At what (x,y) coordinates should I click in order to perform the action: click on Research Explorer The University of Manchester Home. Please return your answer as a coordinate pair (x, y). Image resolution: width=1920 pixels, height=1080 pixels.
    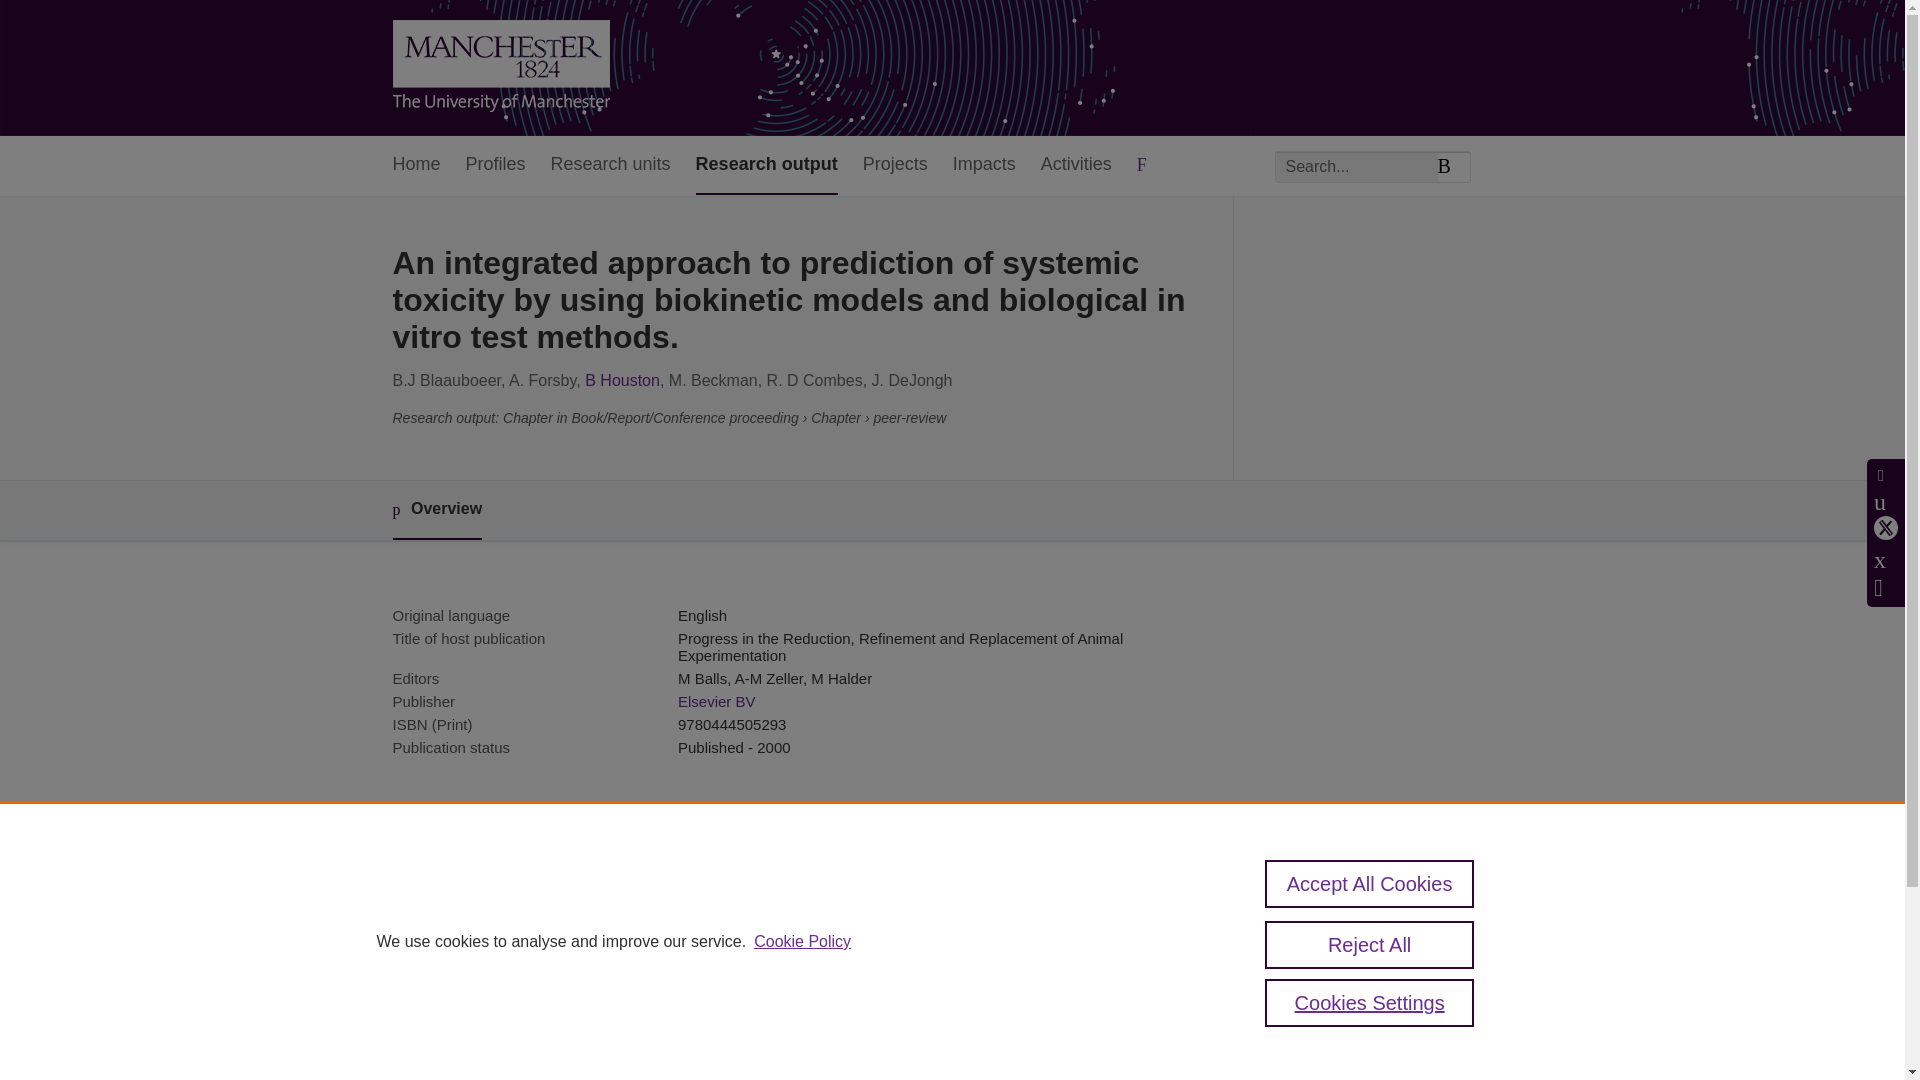
    Looking at the image, I should click on (500, 68).